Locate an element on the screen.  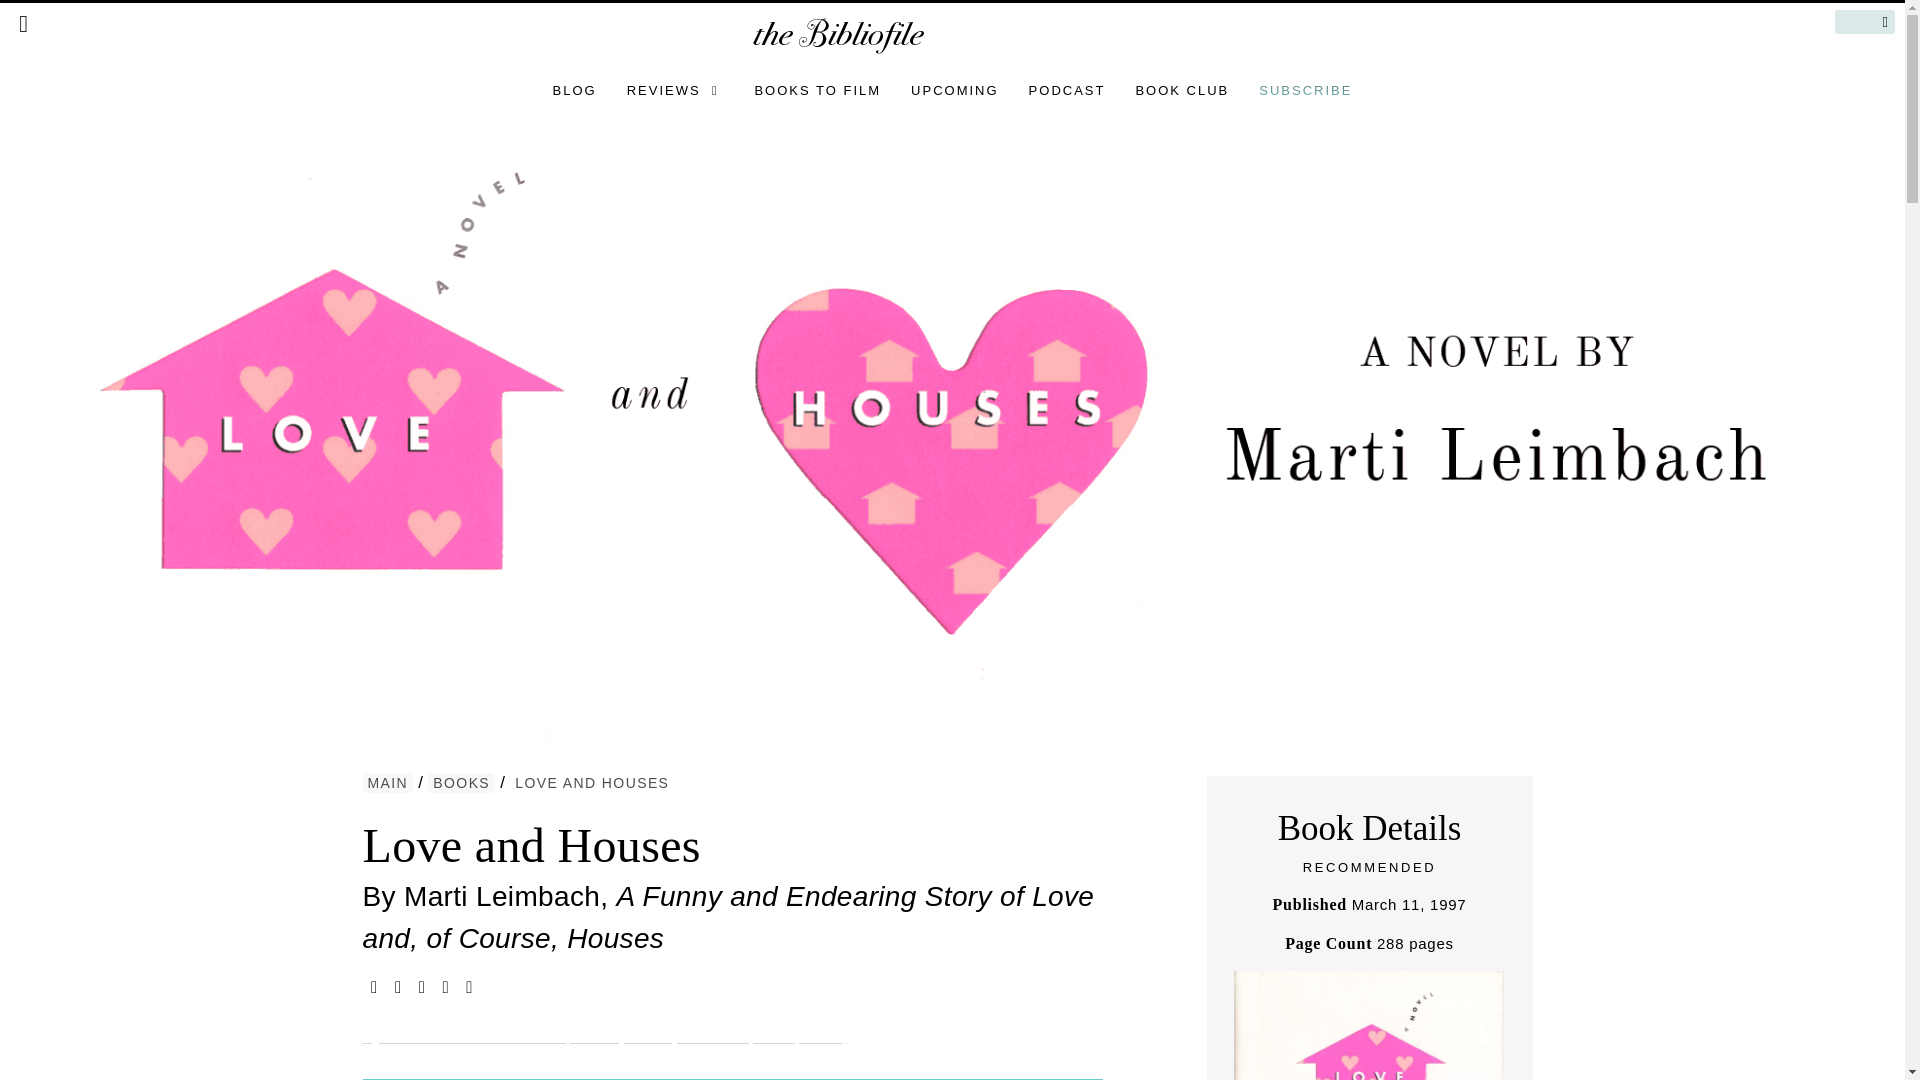
SUBSCRIBE is located at coordinates (1305, 90).